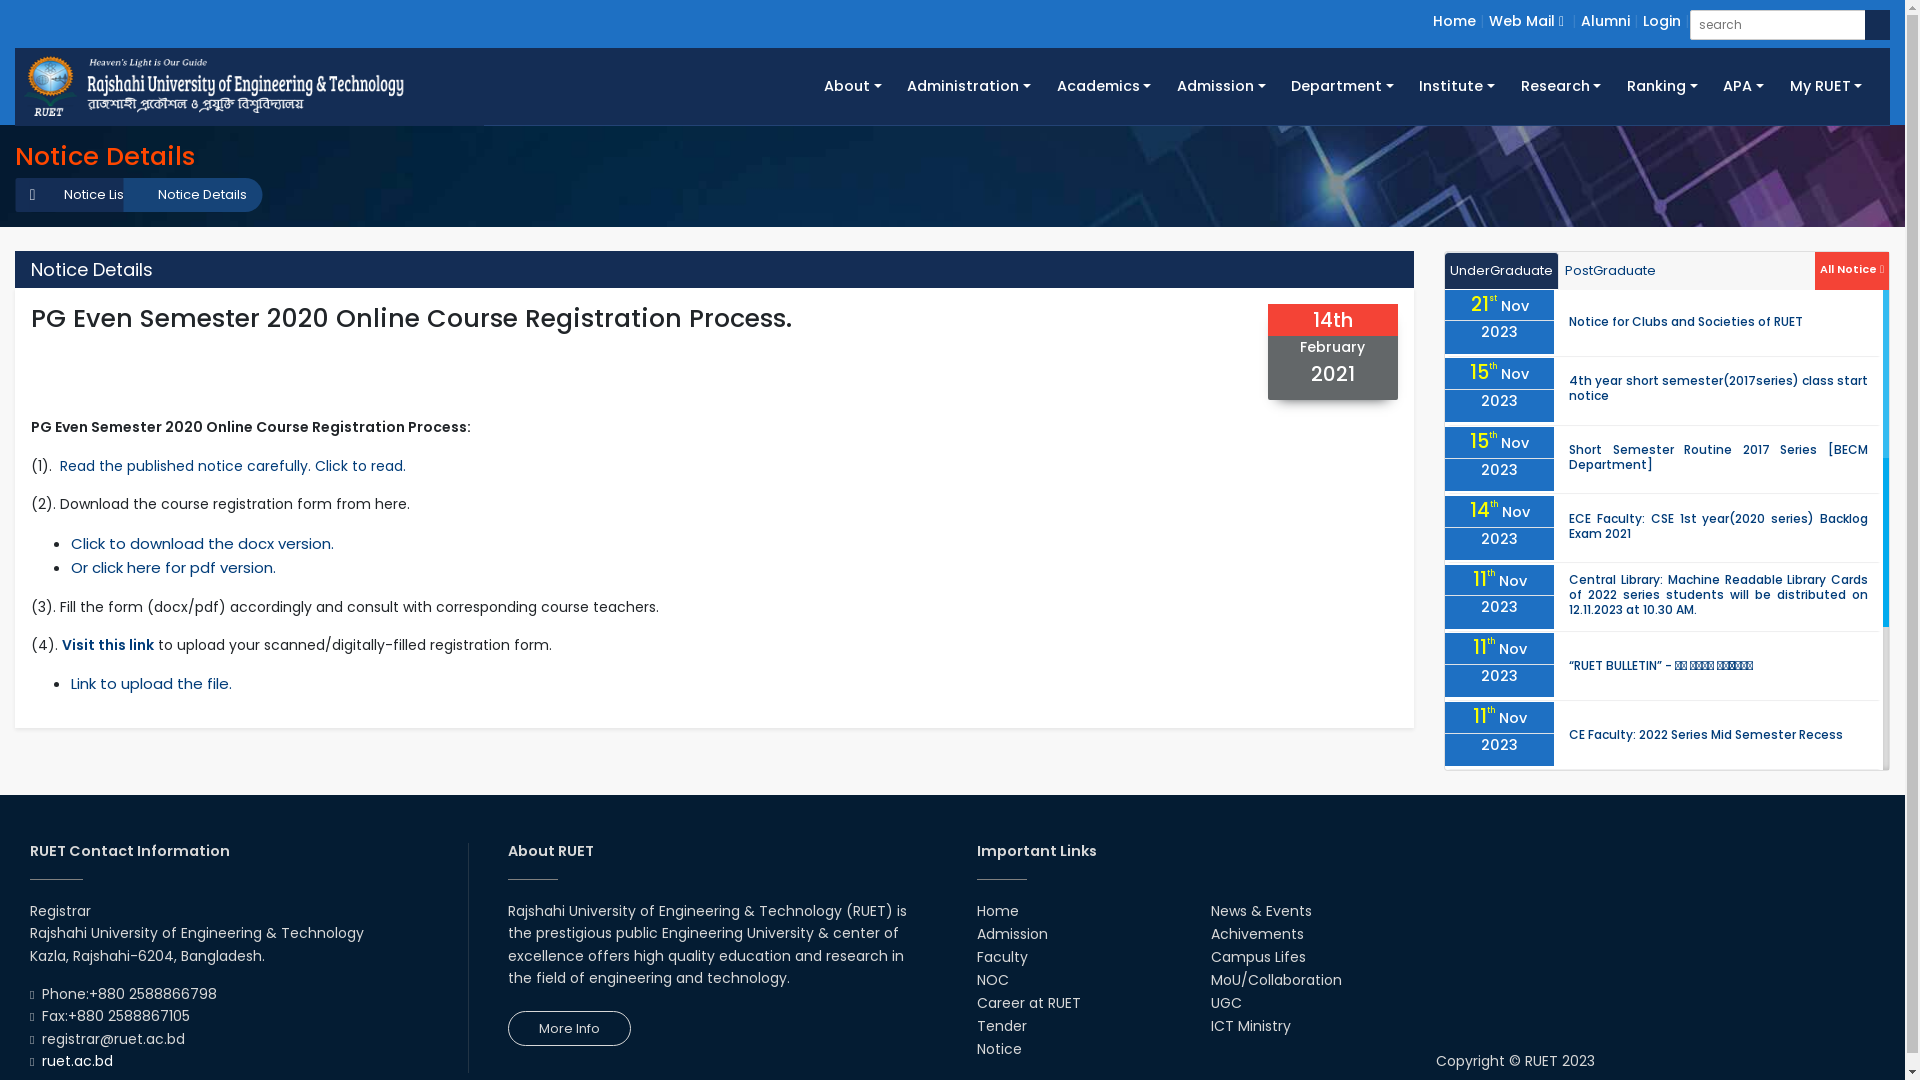  Describe the element at coordinates (1276, 980) in the screenshot. I see `MoU/Collaboration` at that location.